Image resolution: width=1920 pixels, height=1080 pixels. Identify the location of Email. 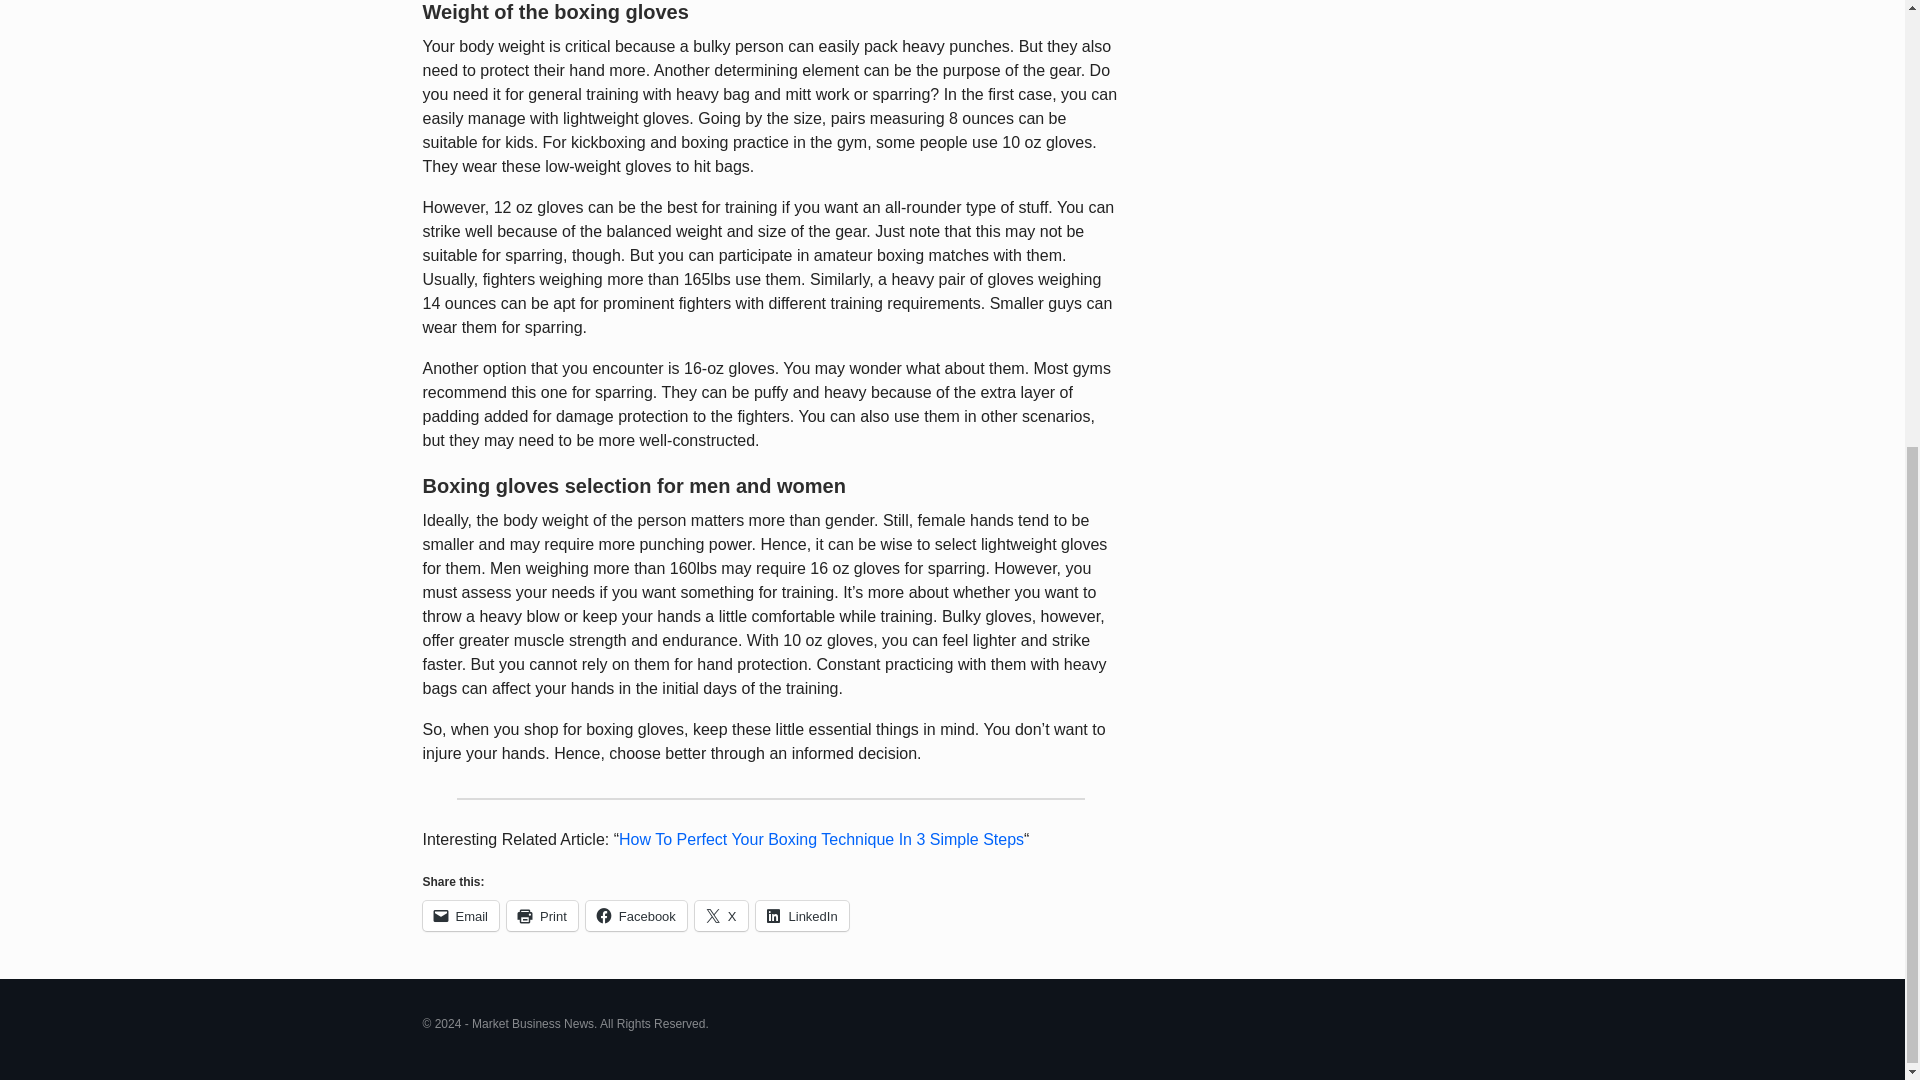
(460, 915).